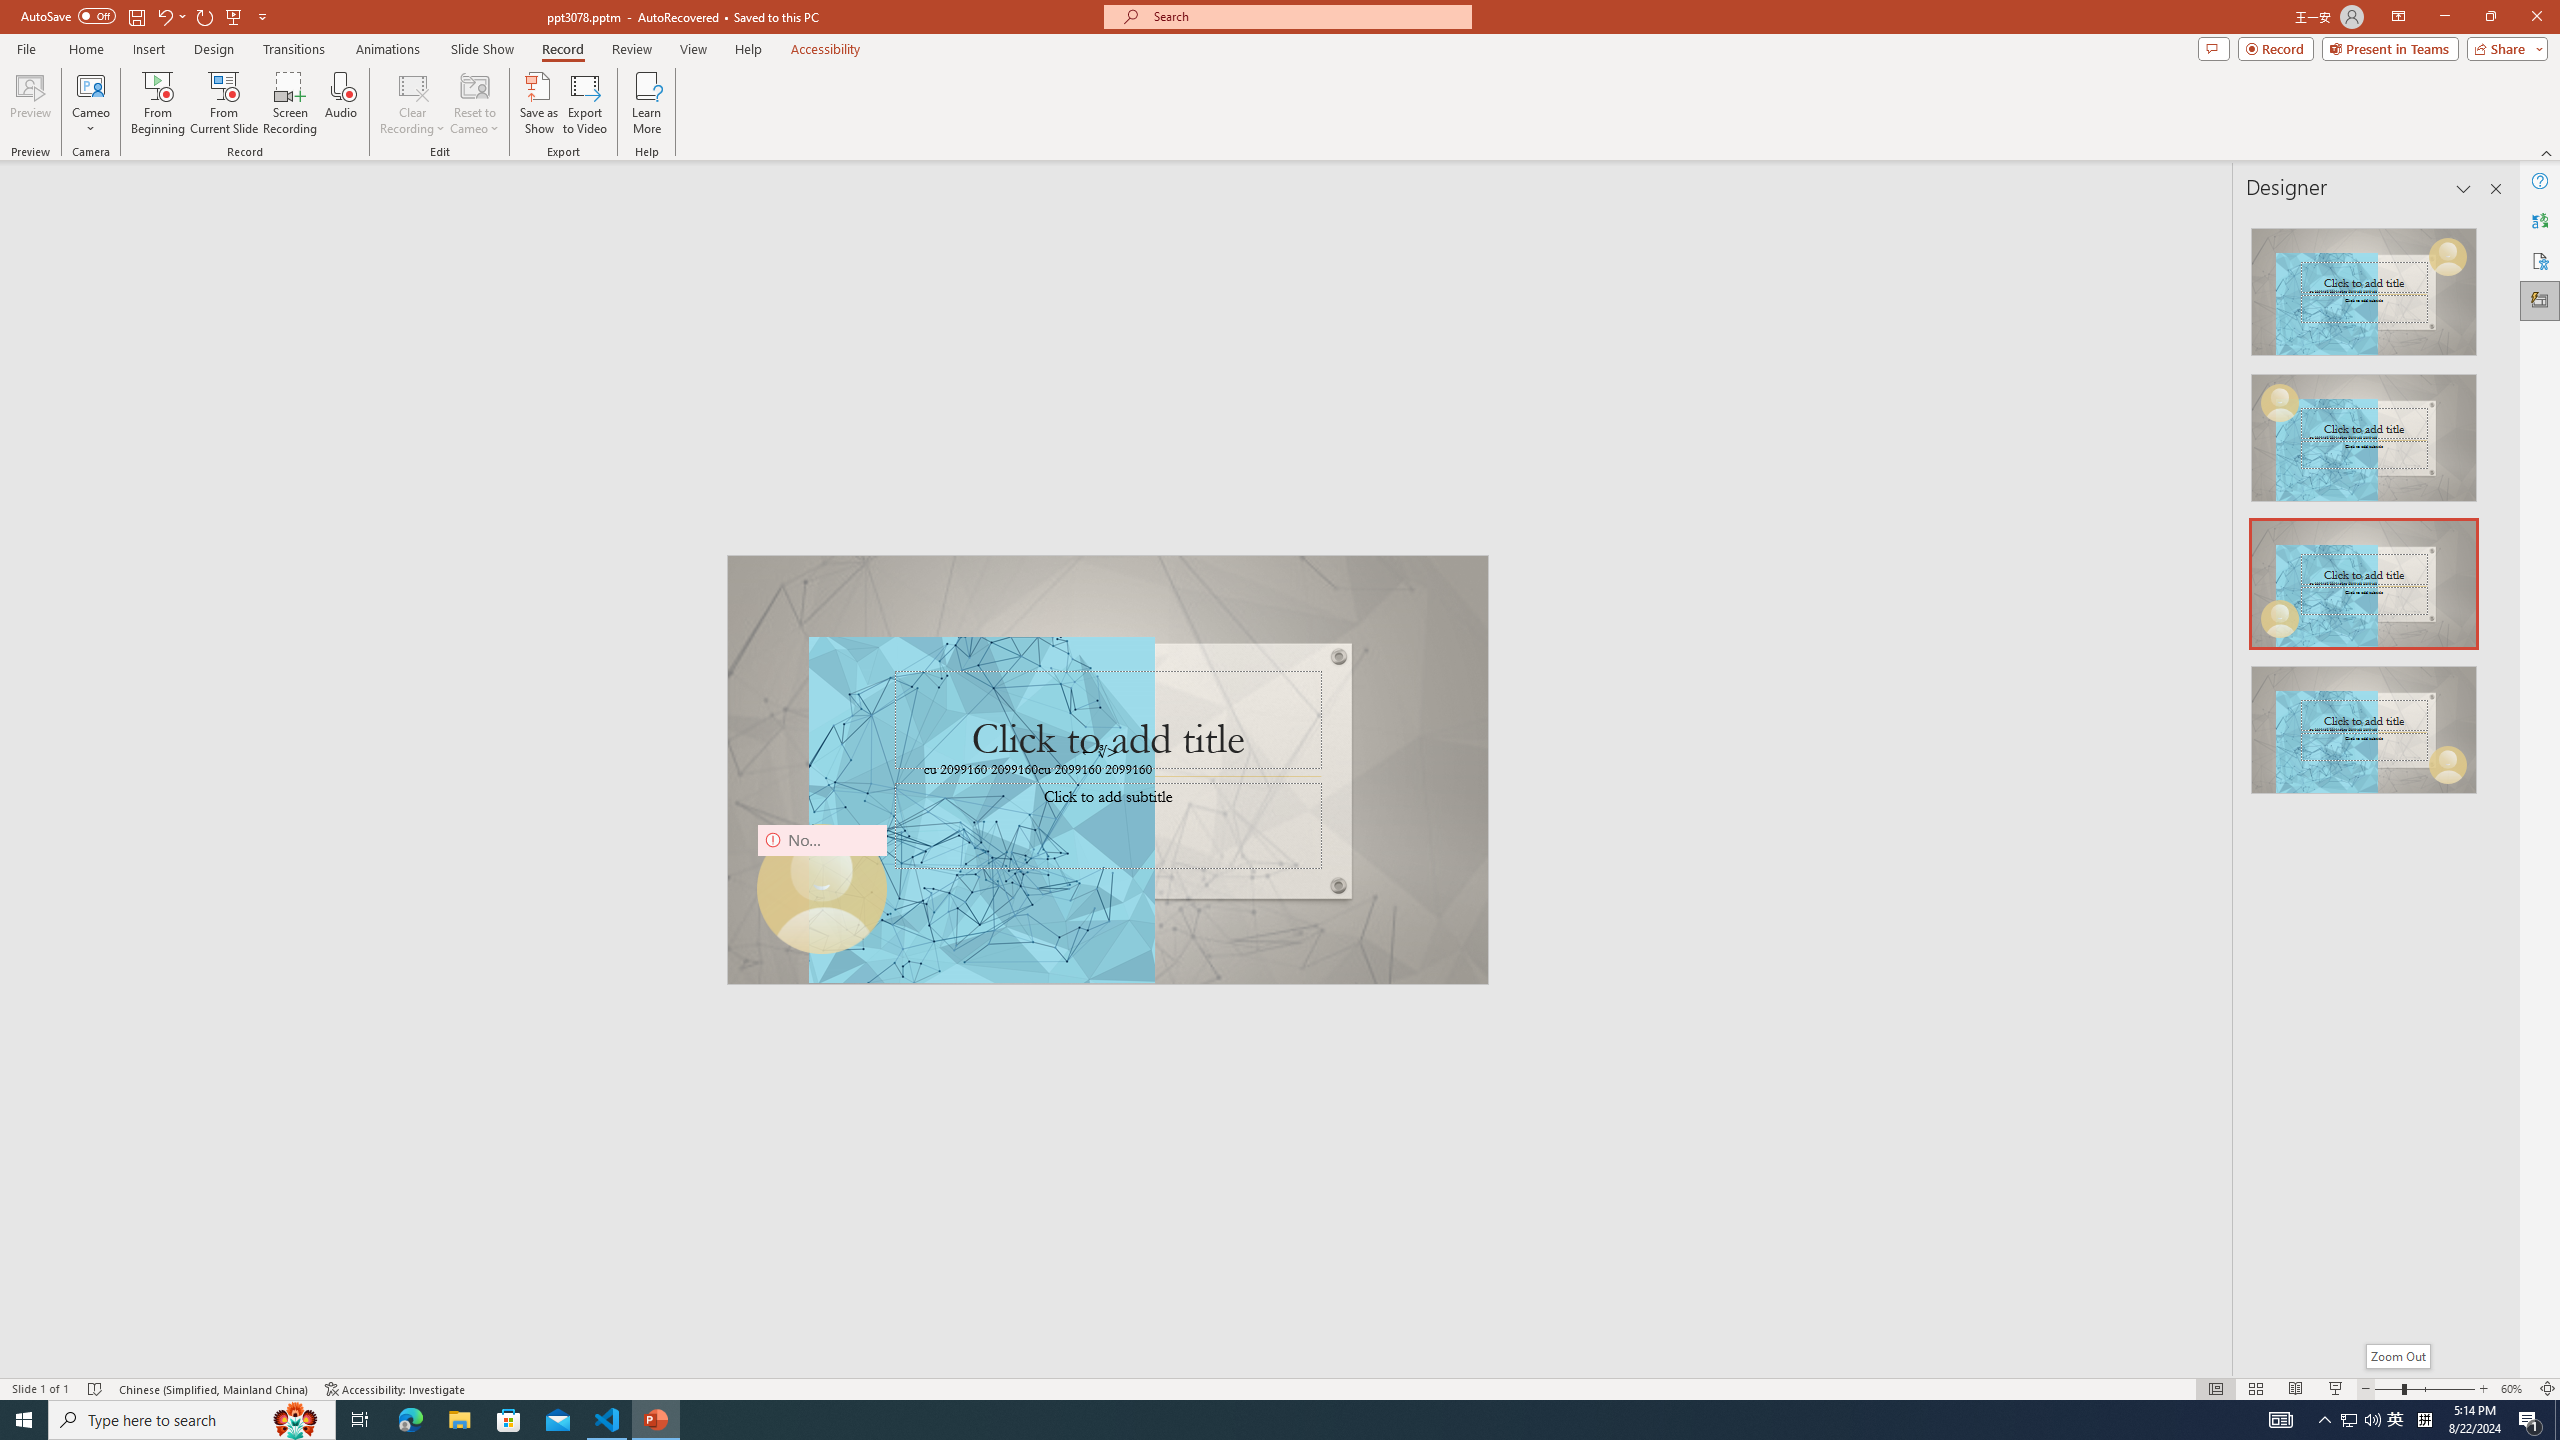 The image size is (2560, 1440). Describe the element at coordinates (2364, 286) in the screenshot. I see `Recommended Design: Design Idea` at that location.